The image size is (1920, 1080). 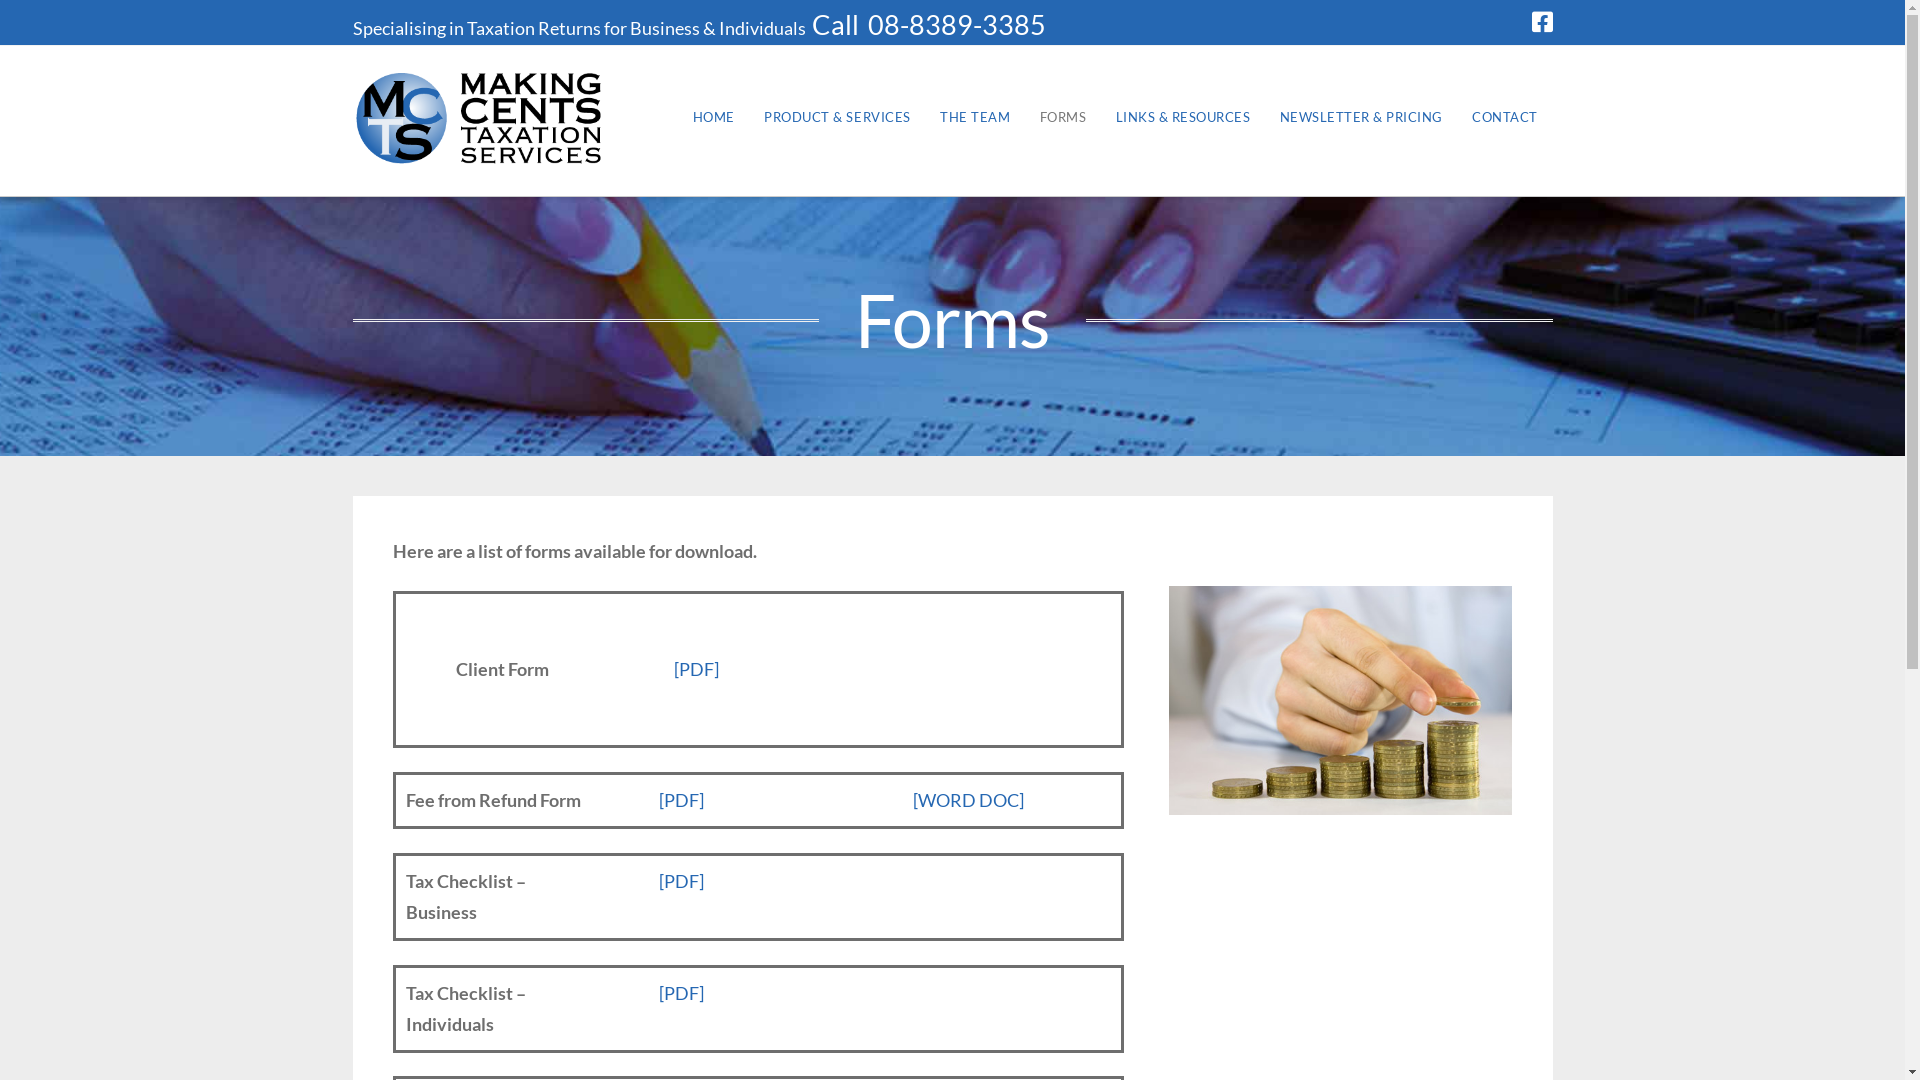 What do you see at coordinates (1542, 22) in the screenshot?
I see `Facebook` at bounding box center [1542, 22].